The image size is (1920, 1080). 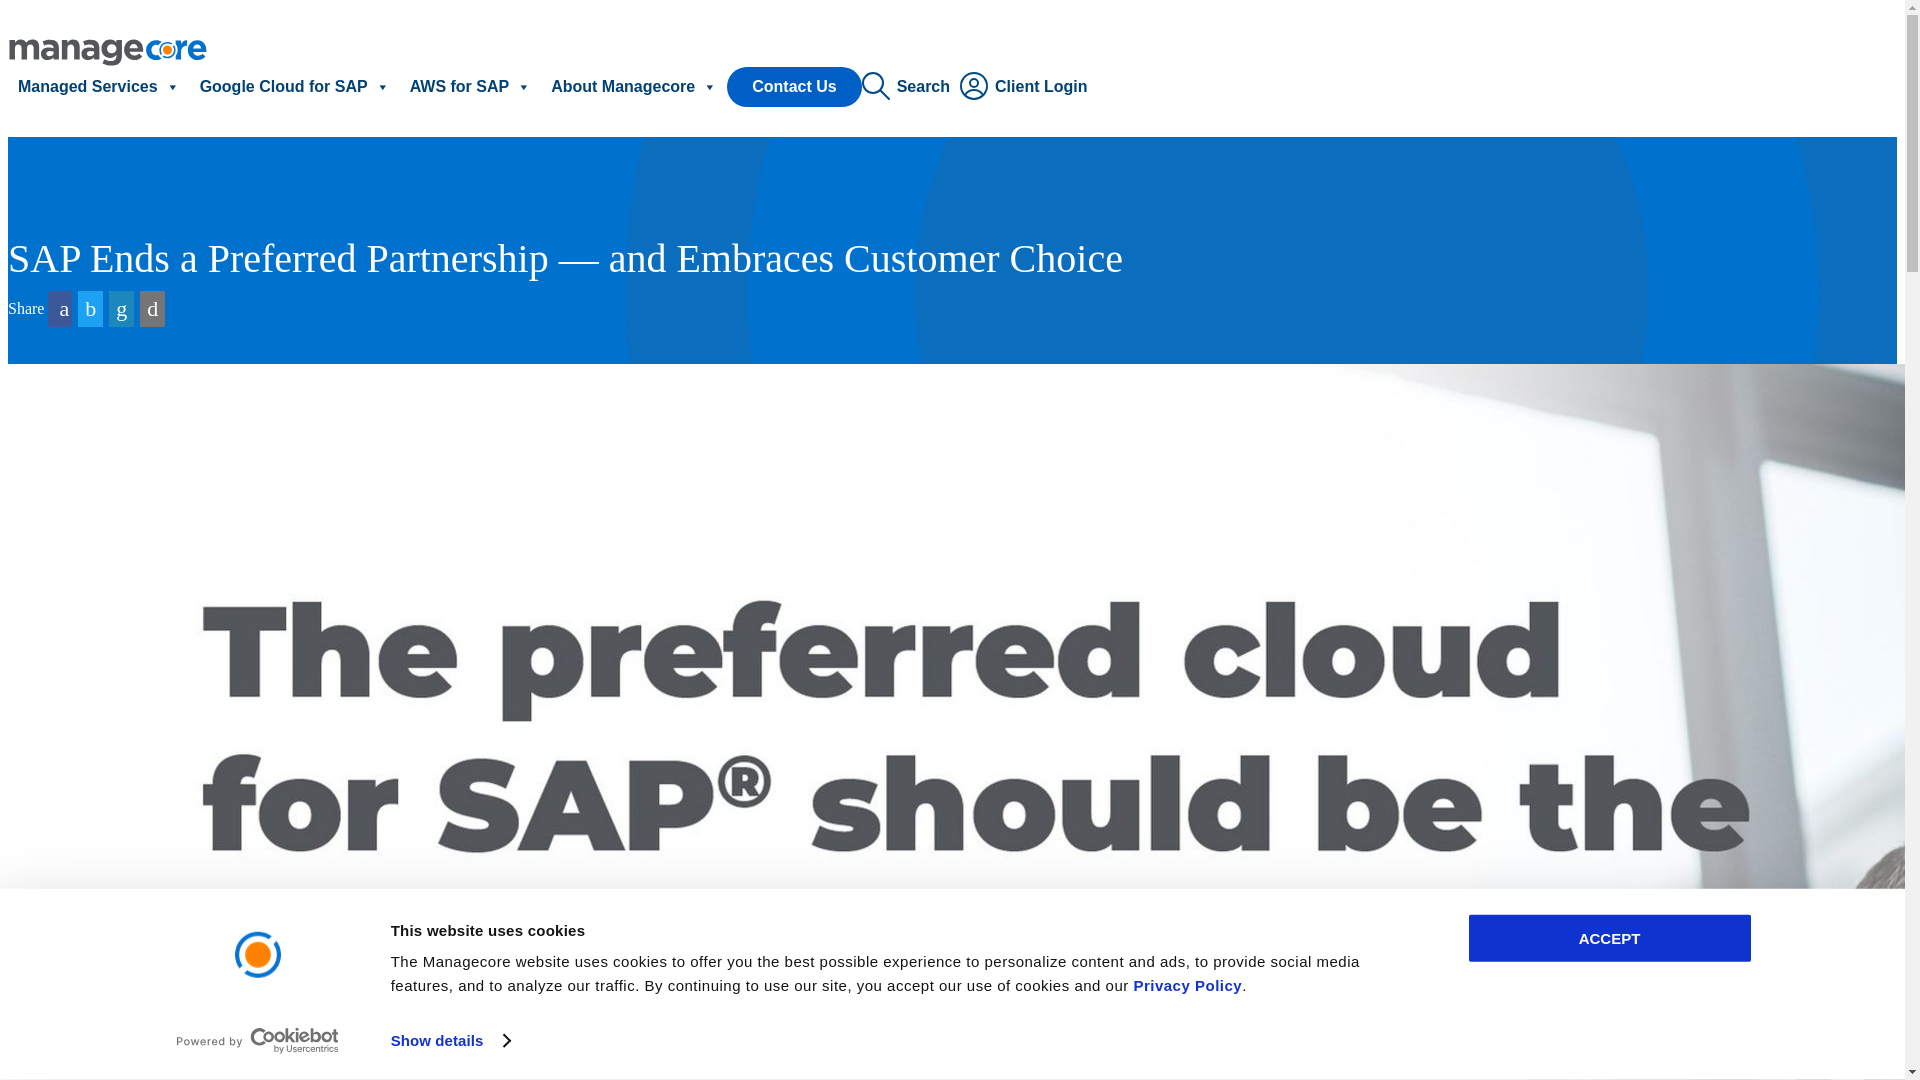 What do you see at coordinates (1187, 985) in the screenshot?
I see `Privacy Policy` at bounding box center [1187, 985].